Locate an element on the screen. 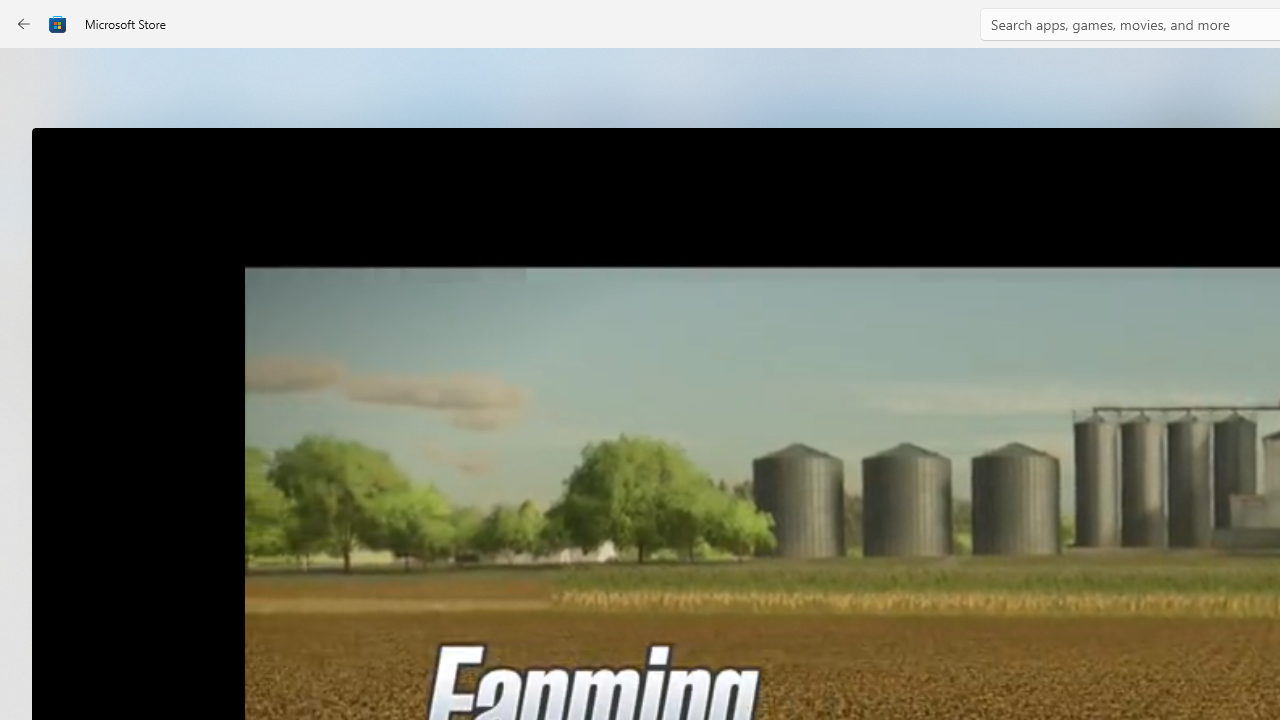 This screenshot has height=720, width=1280. Home is located at coordinates (36, 79).